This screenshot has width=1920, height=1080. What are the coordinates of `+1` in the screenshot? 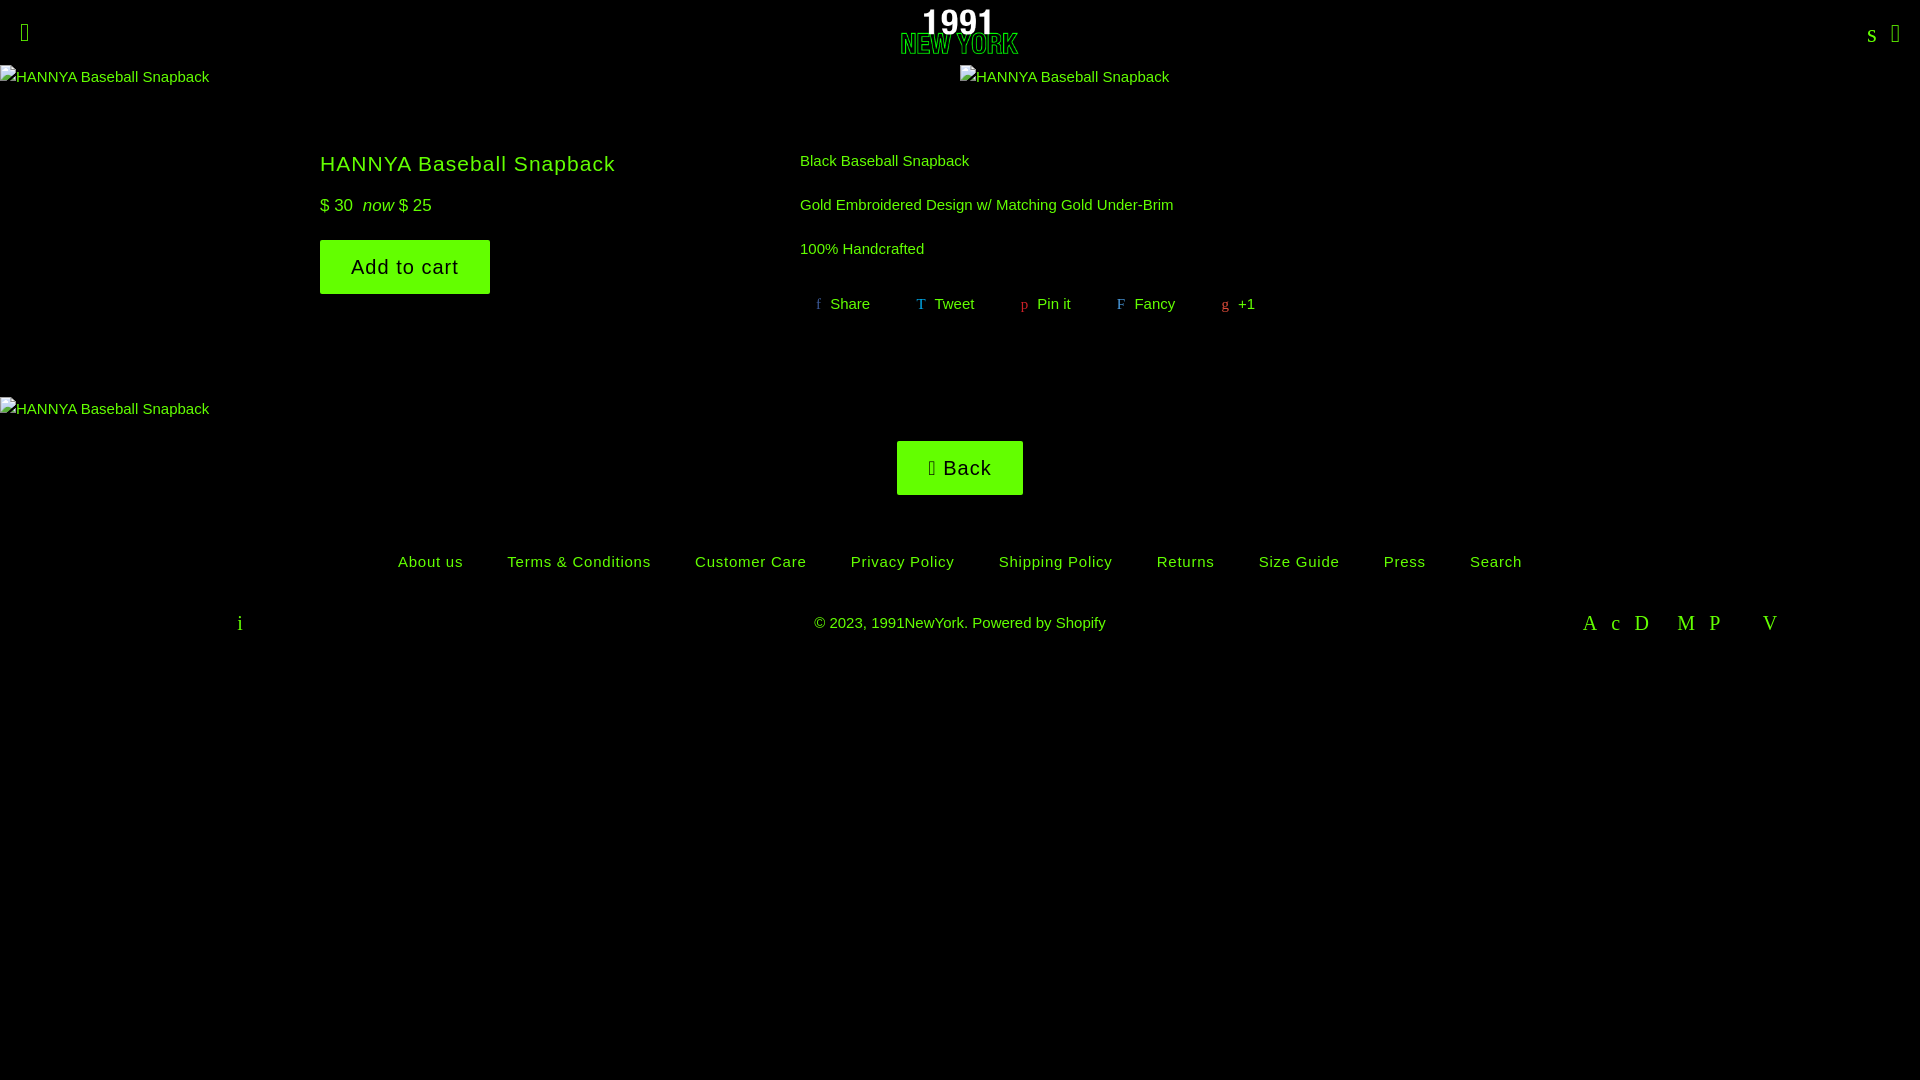 It's located at (1238, 304).